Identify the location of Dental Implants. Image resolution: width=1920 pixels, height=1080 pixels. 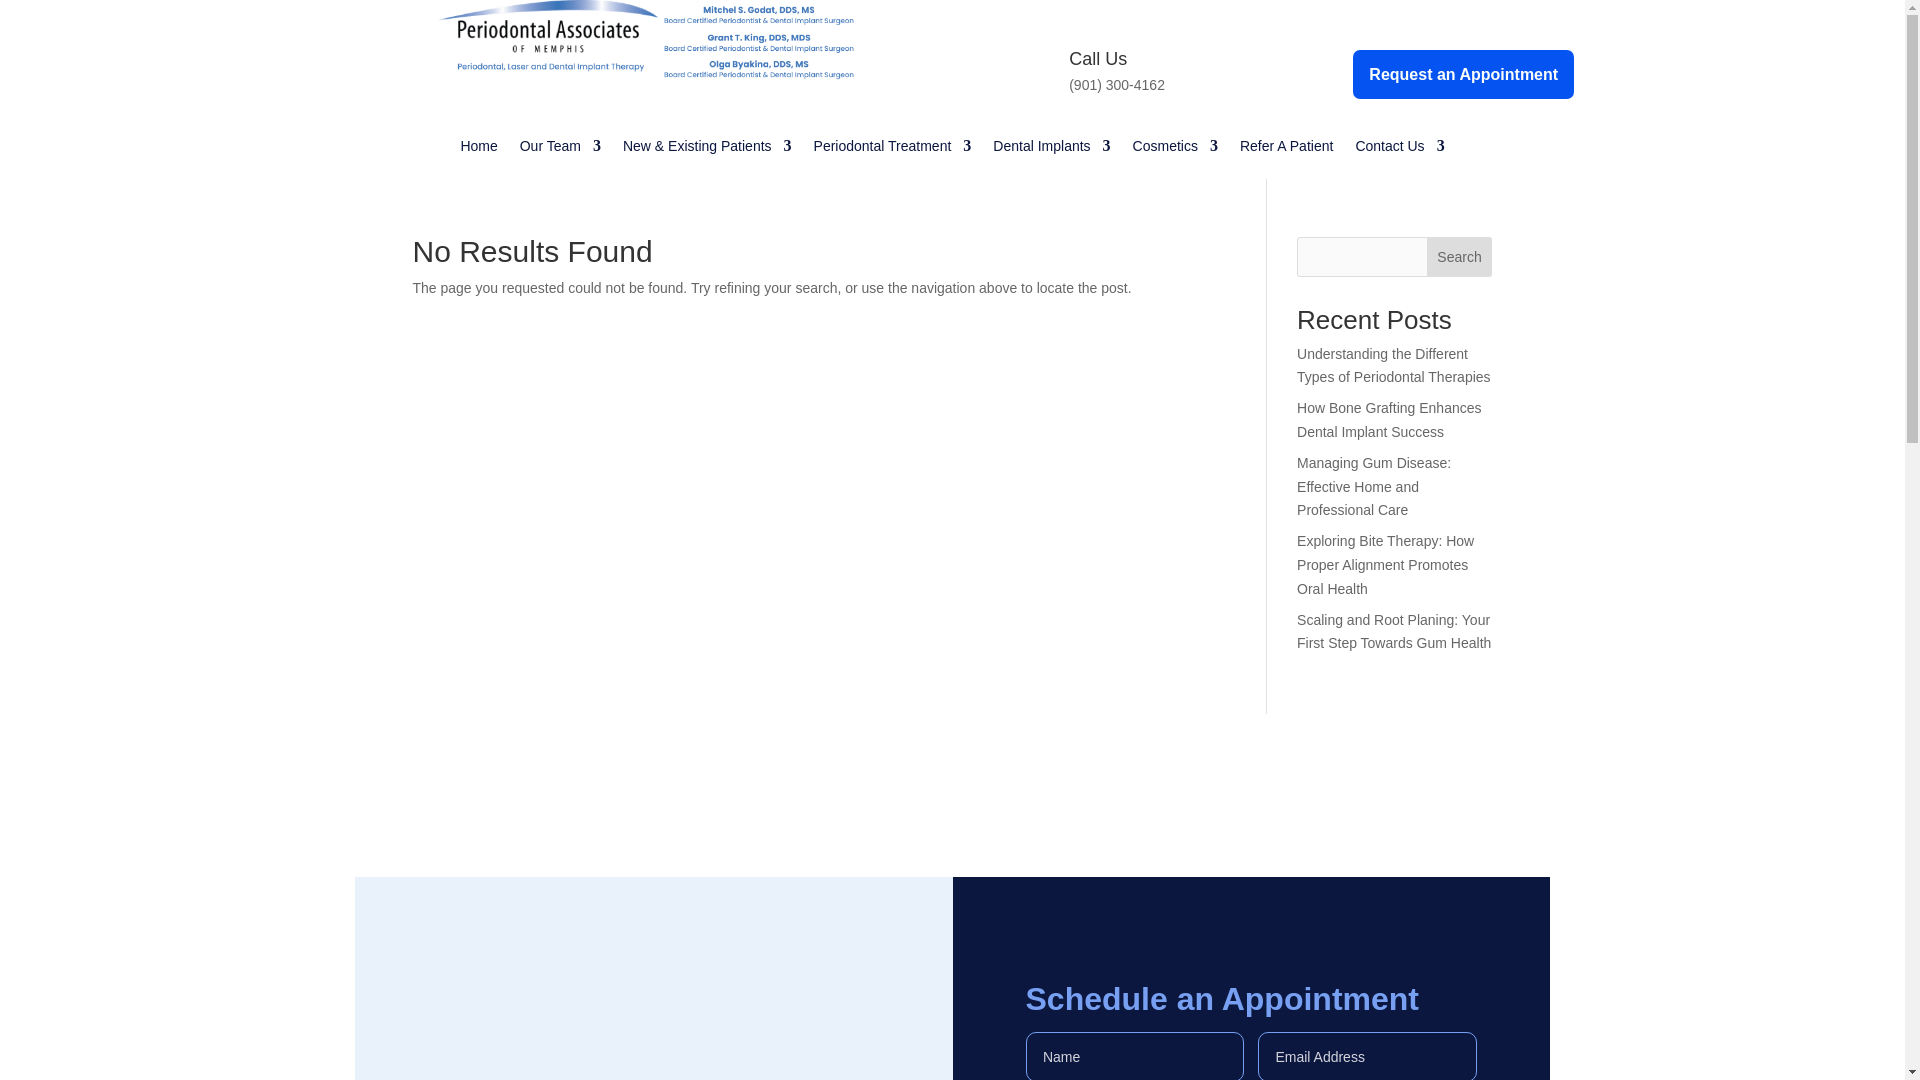
(1050, 162).